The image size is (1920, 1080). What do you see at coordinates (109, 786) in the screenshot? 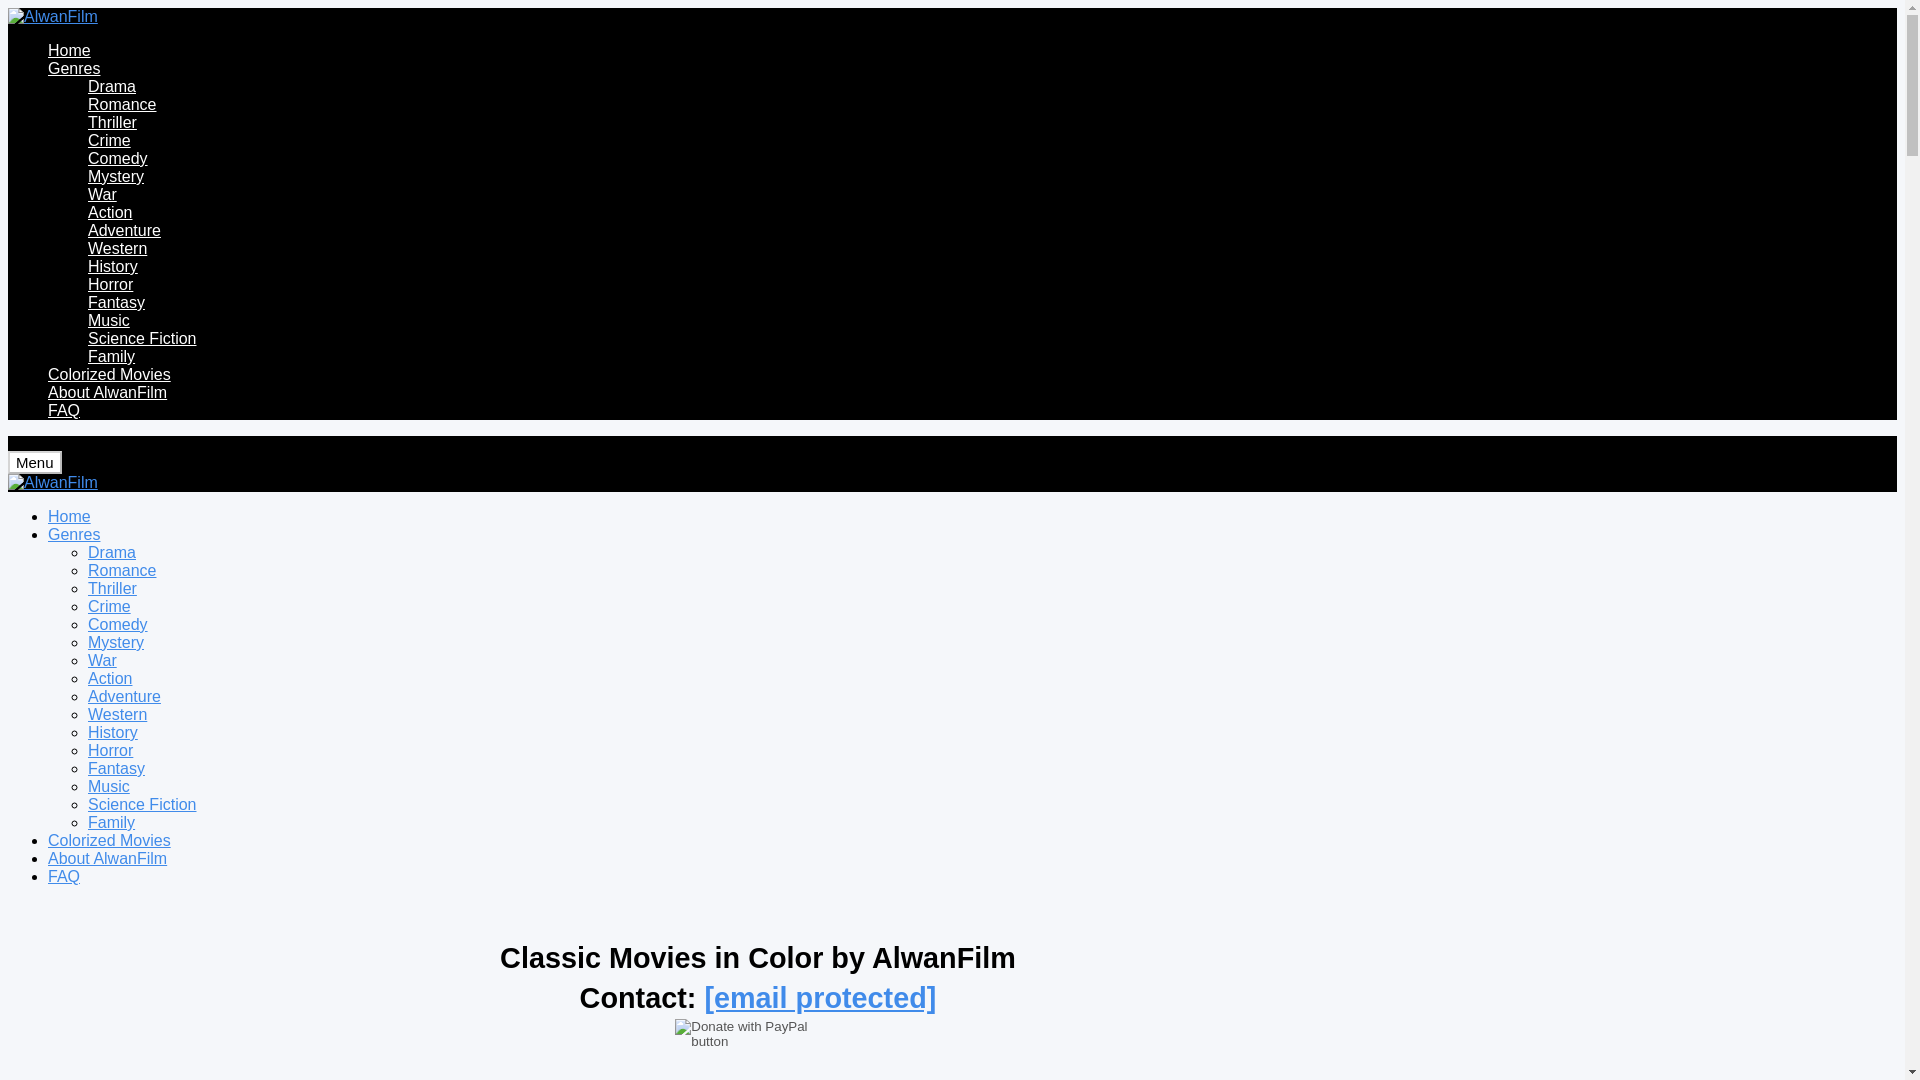
I see `Music` at bounding box center [109, 786].